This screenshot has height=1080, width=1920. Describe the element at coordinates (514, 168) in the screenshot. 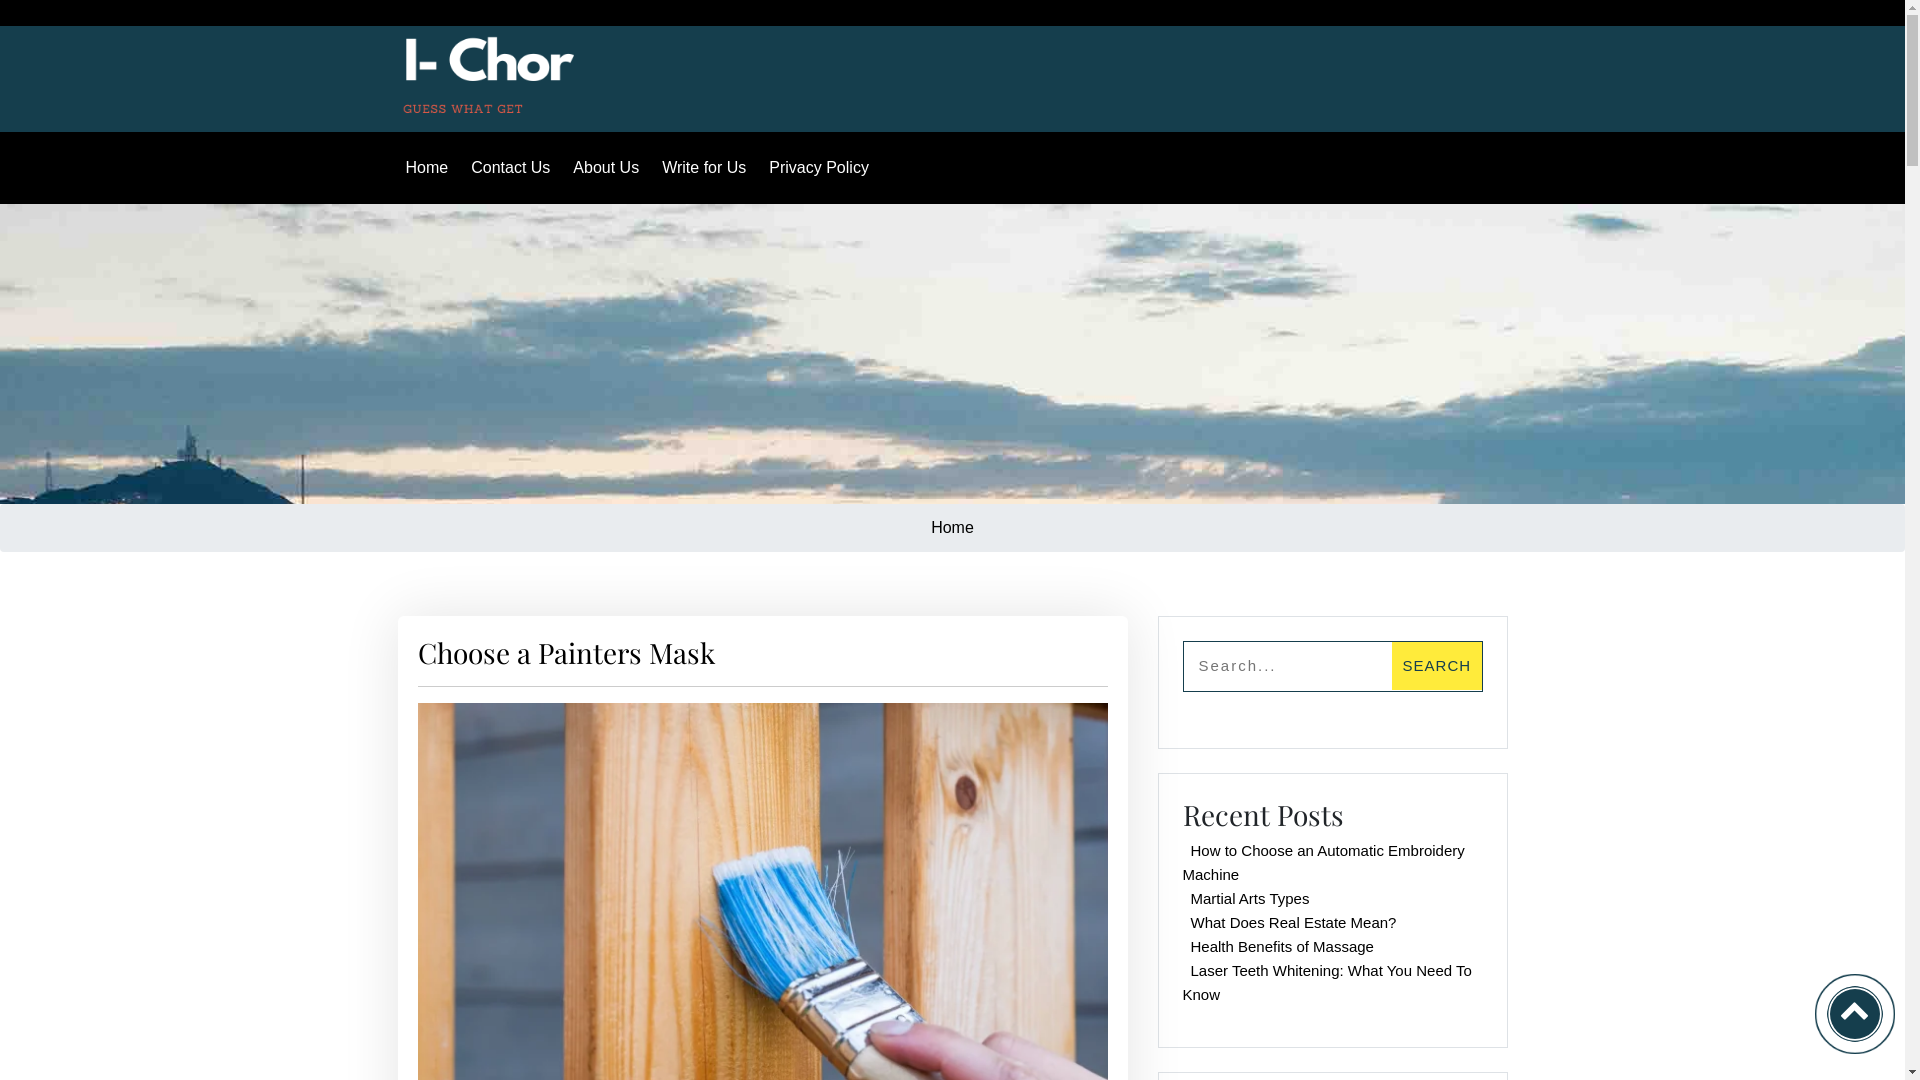

I see `Contact Us` at that location.